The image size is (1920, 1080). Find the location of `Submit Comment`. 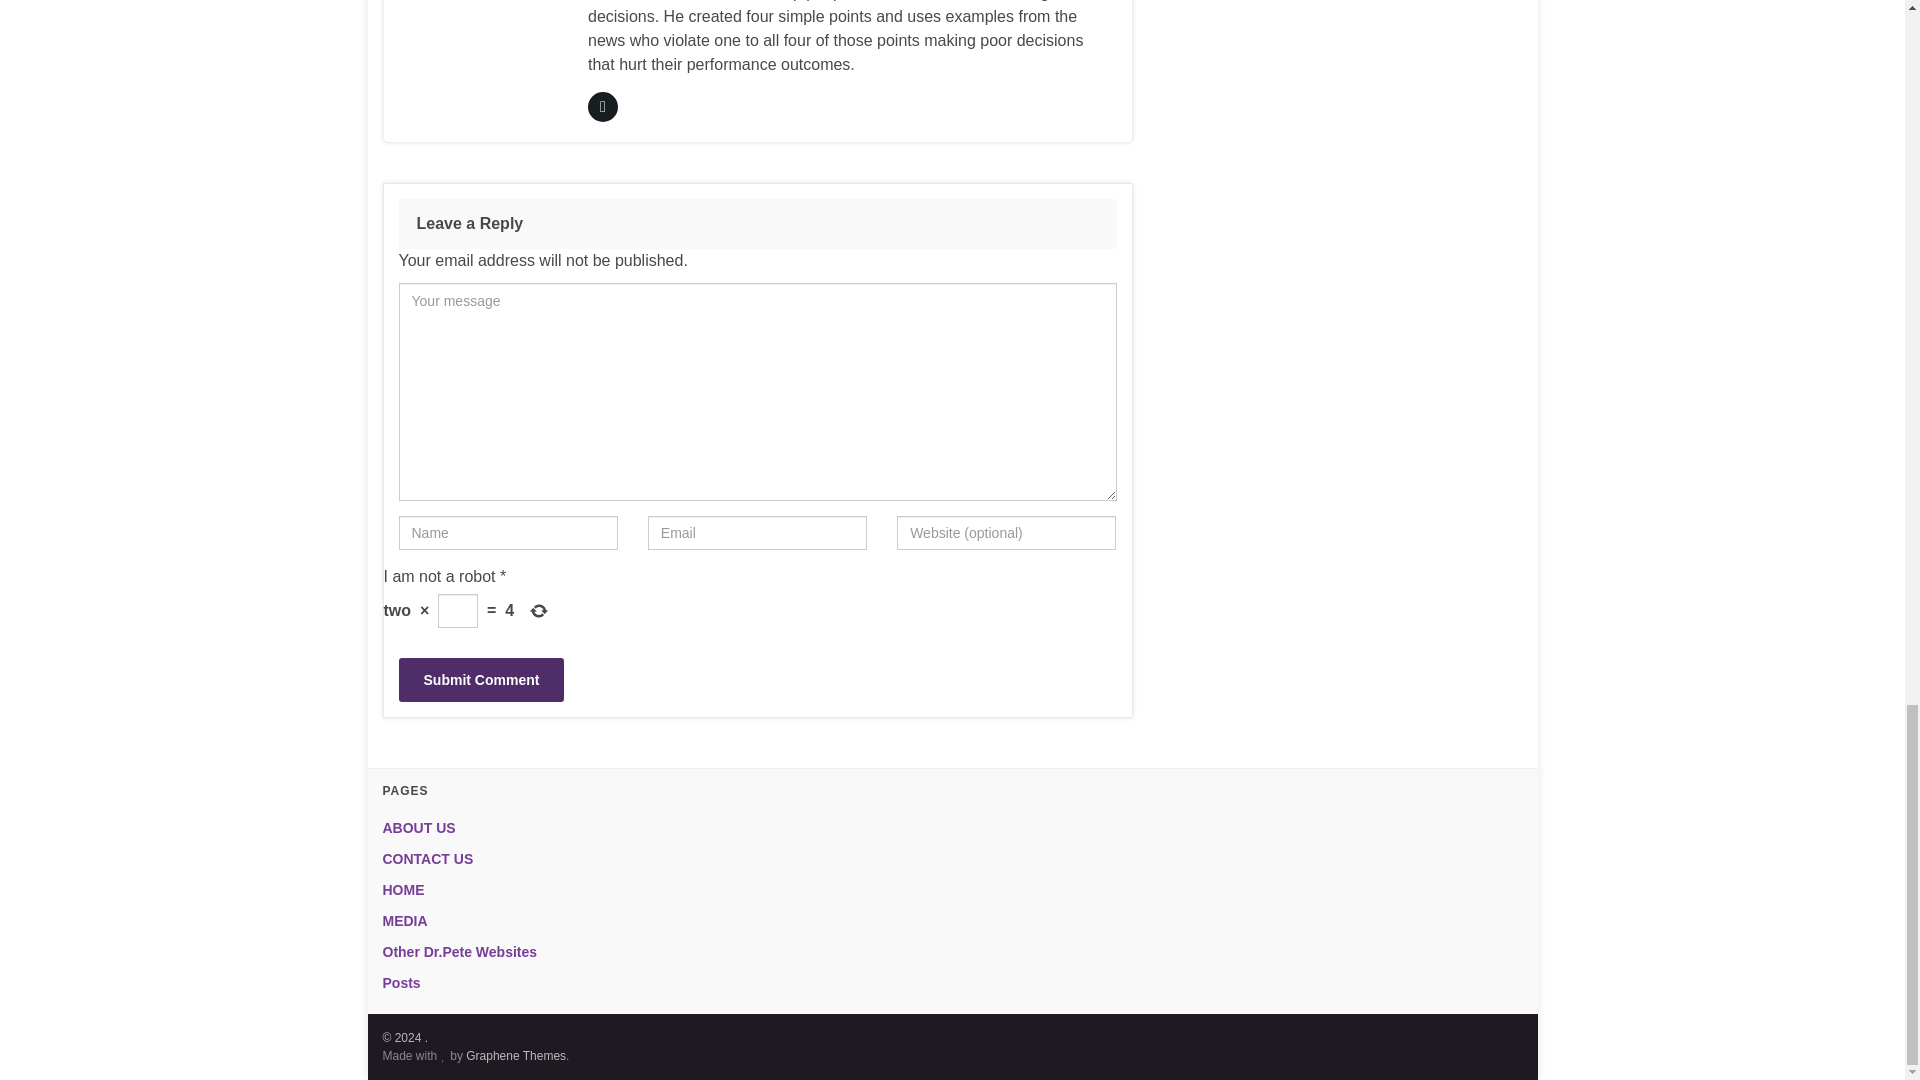

Submit Comment is located at coordinates (480, 680).